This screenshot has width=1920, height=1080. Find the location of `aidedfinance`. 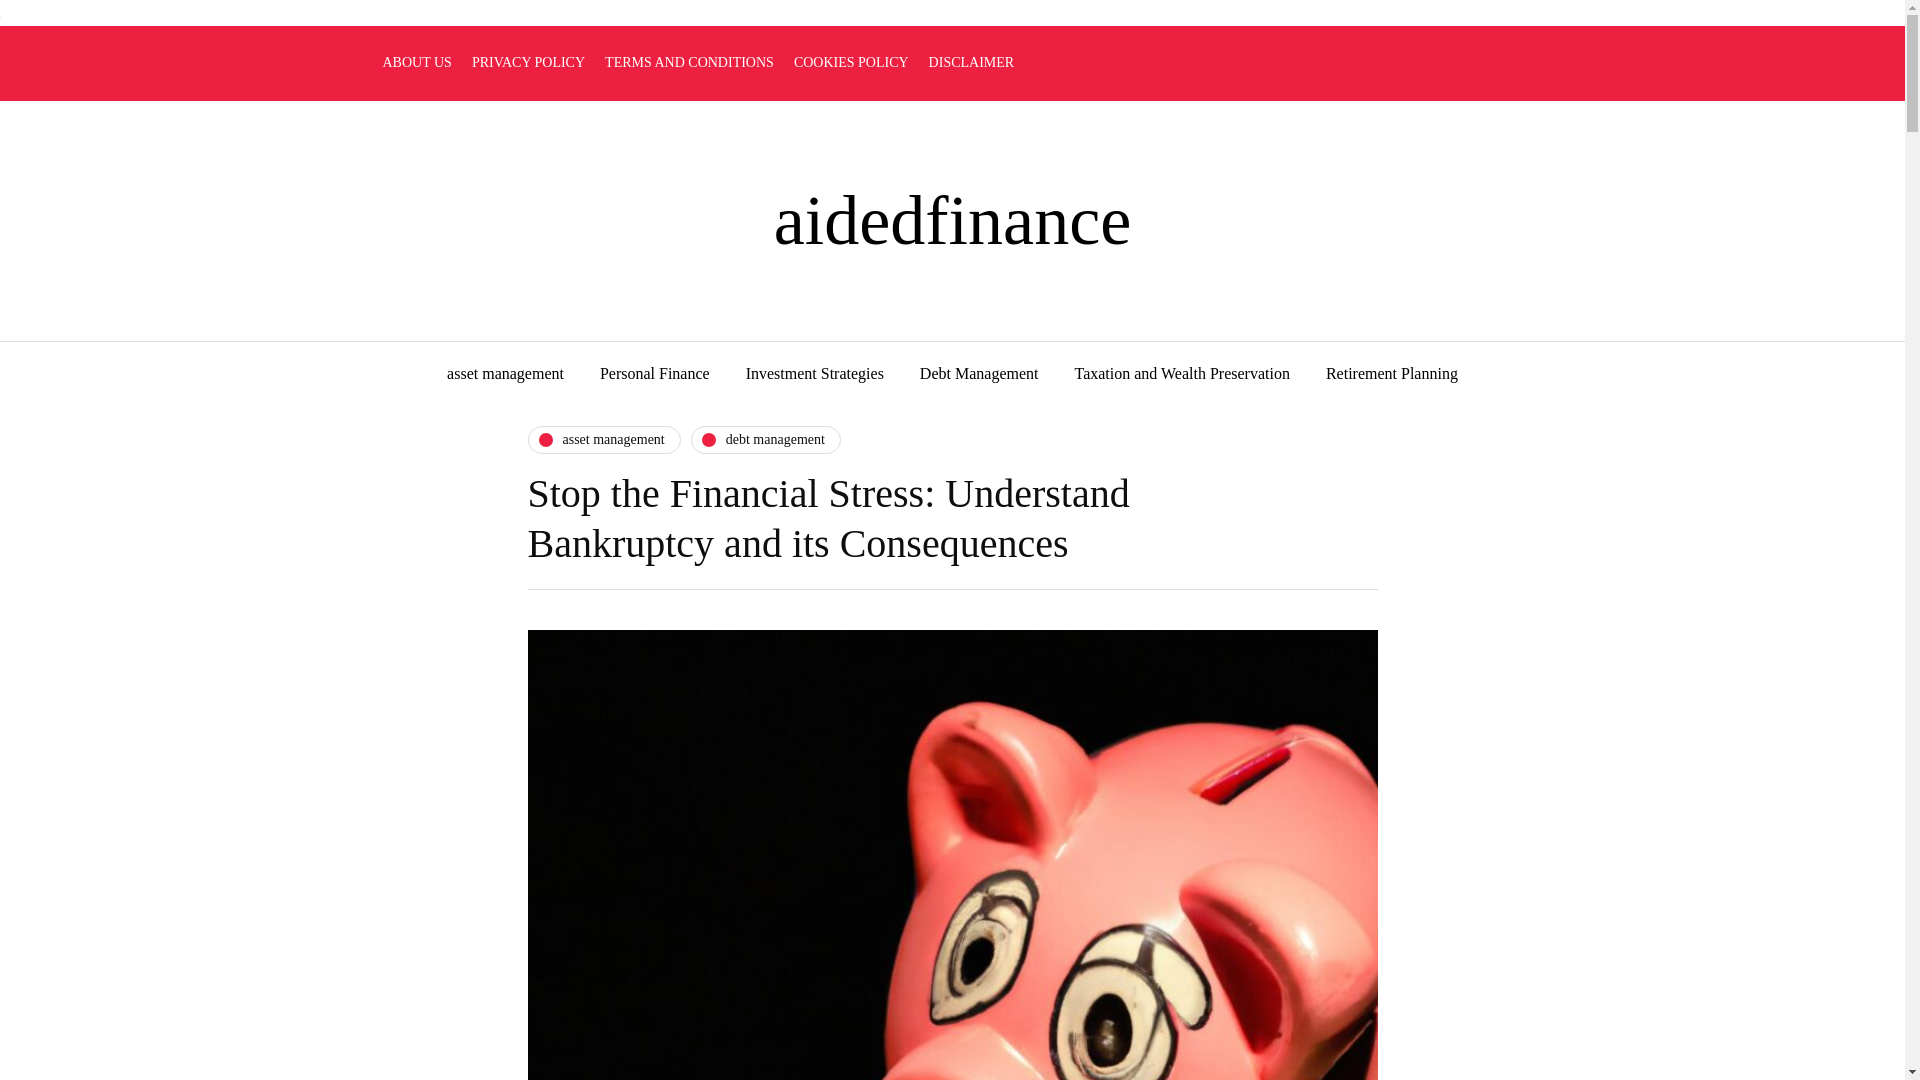

aidedfinance is located at coordinates (952, 220).